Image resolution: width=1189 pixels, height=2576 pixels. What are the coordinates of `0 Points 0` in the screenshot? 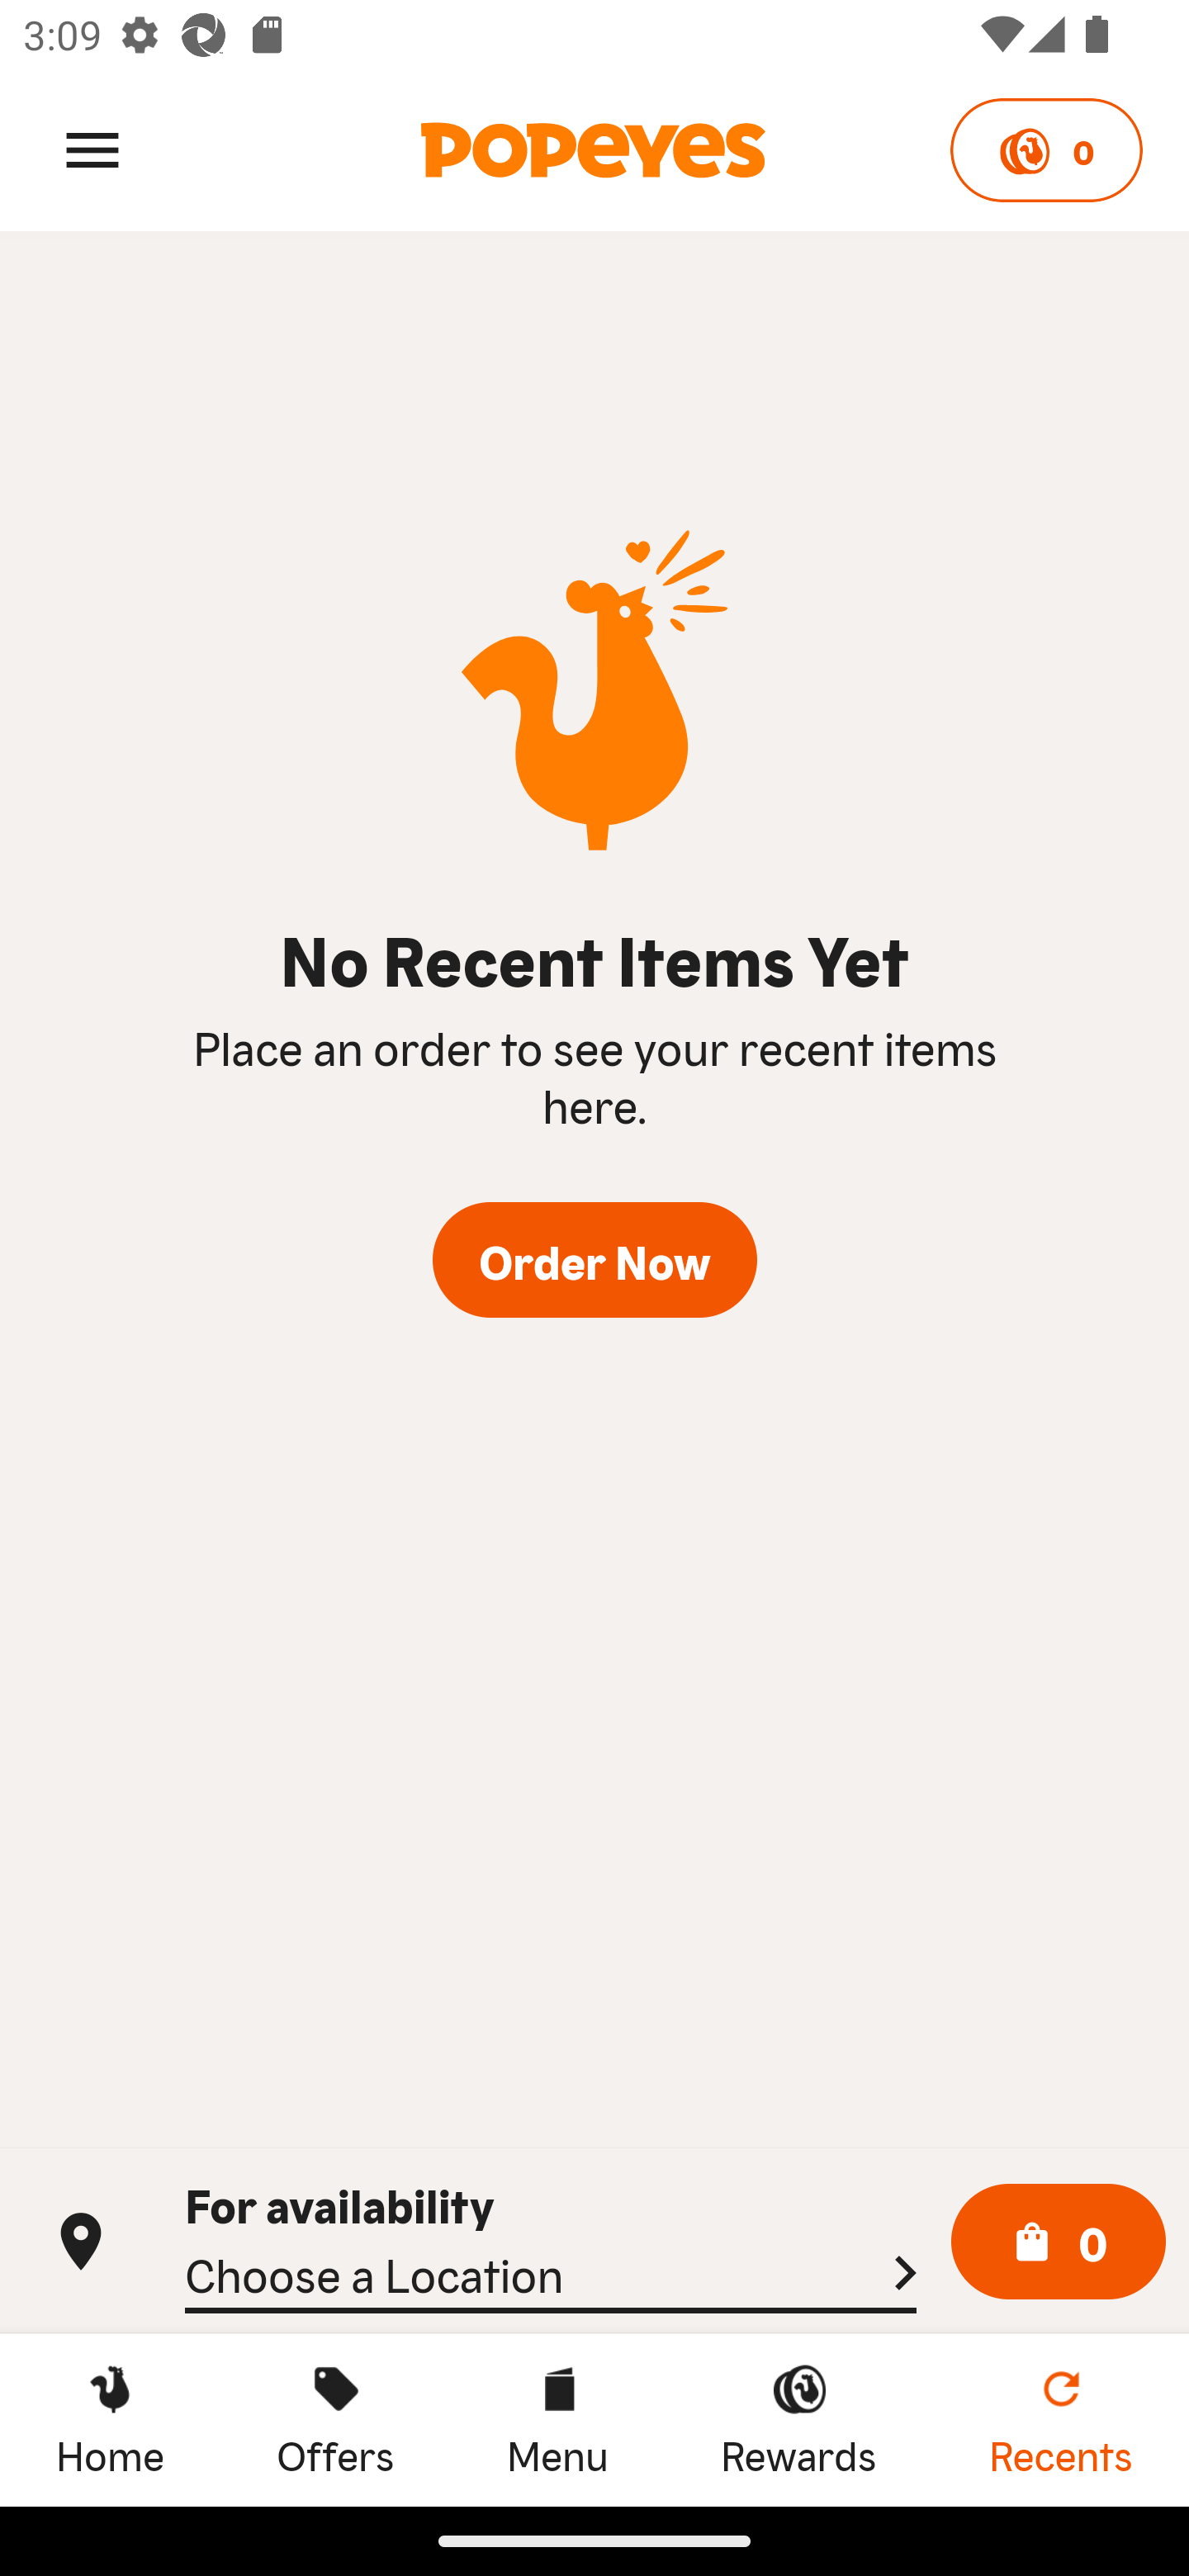 It's located at (1045, 150).